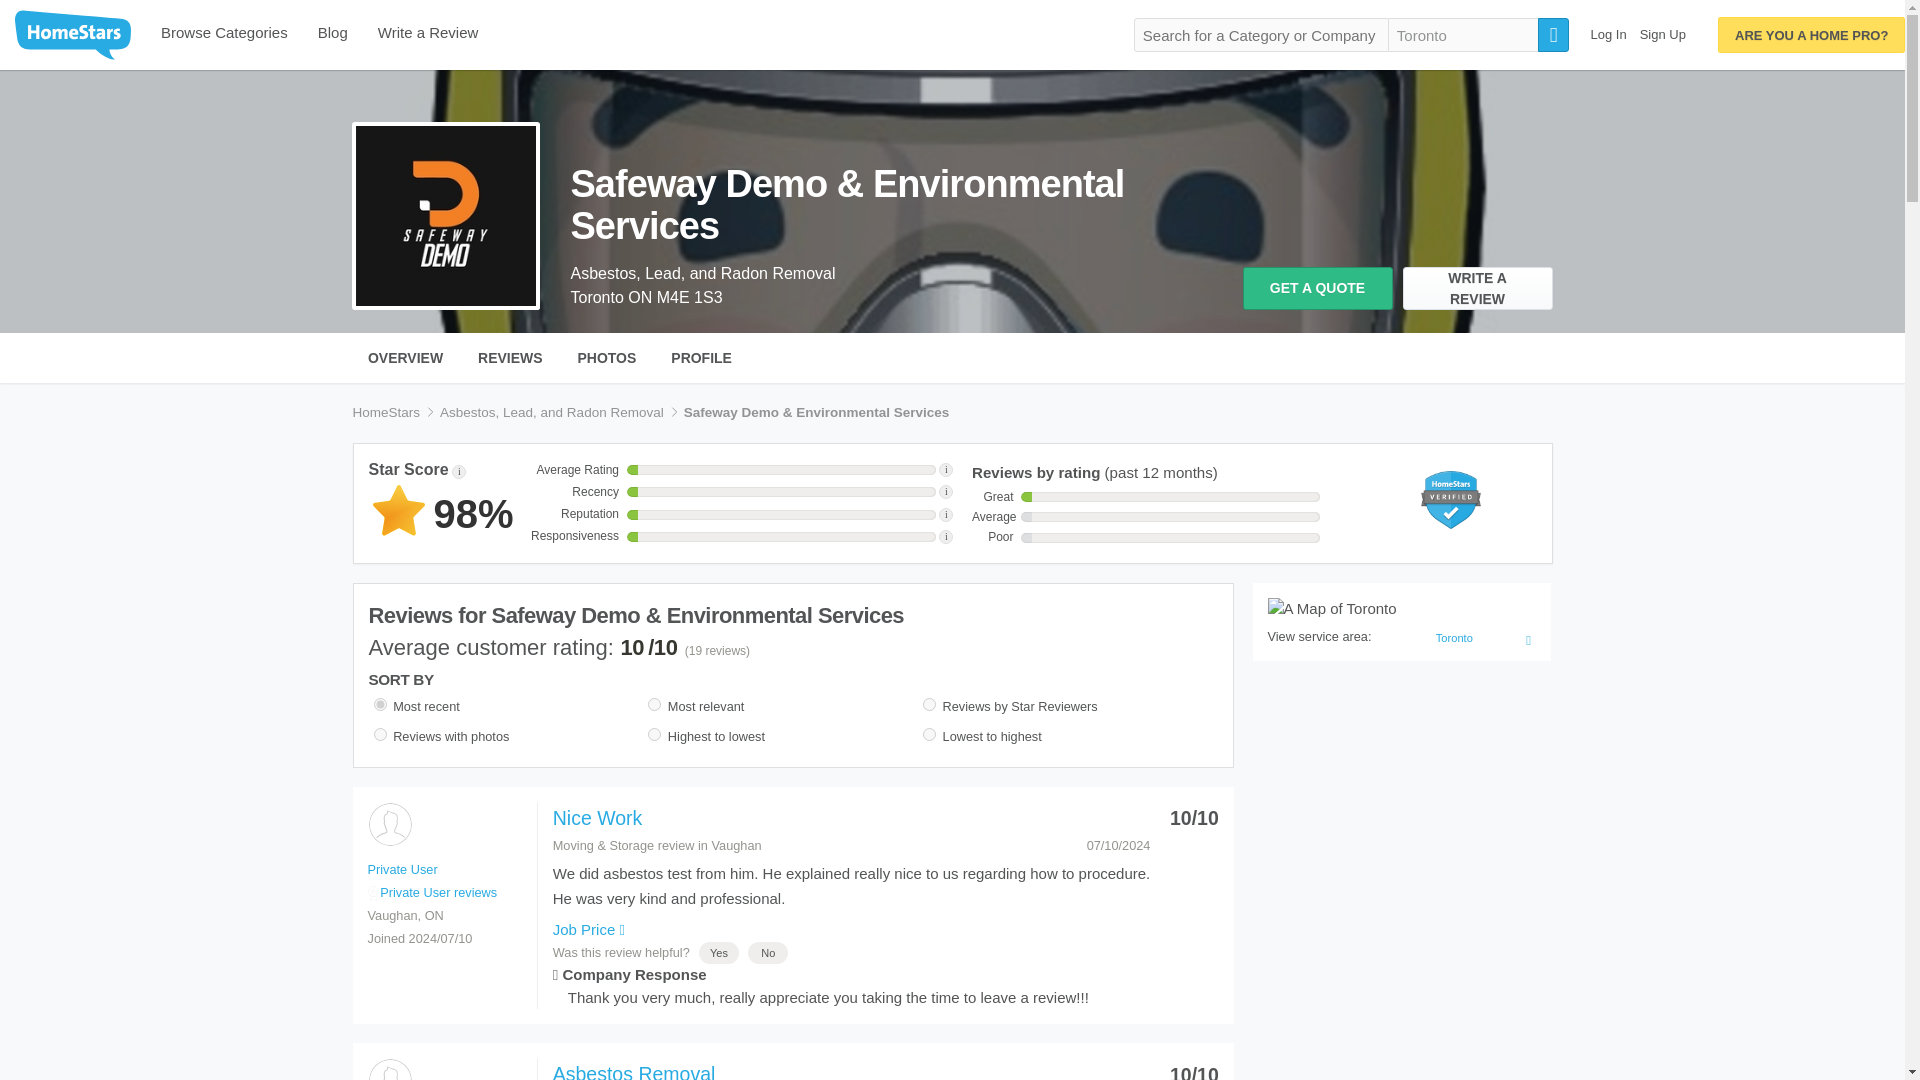  I want to click on OVERVIEW, so click(404, 358).